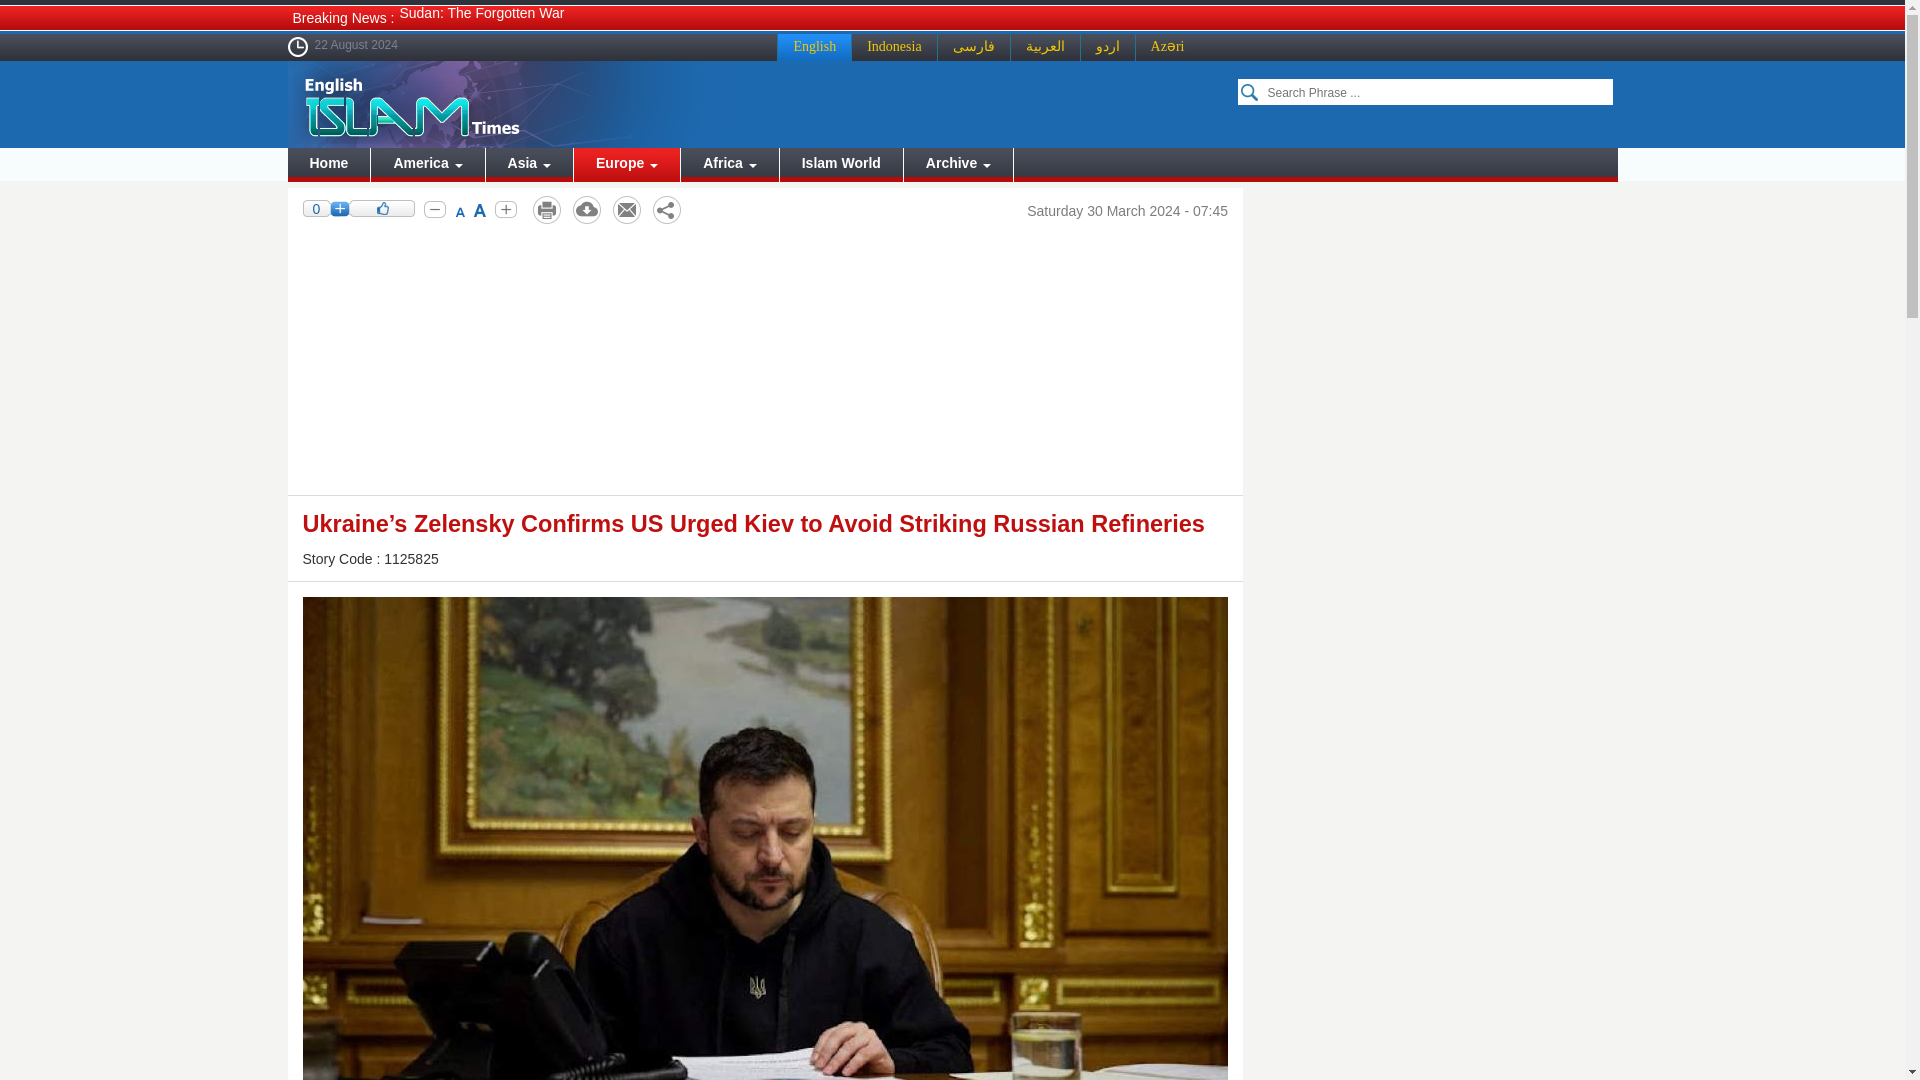 The height and width of the screenshot is (1080, 1920). Describe the element at coordinates (626, 210) in the screenshot. I see `Send to a Friend` at that location.